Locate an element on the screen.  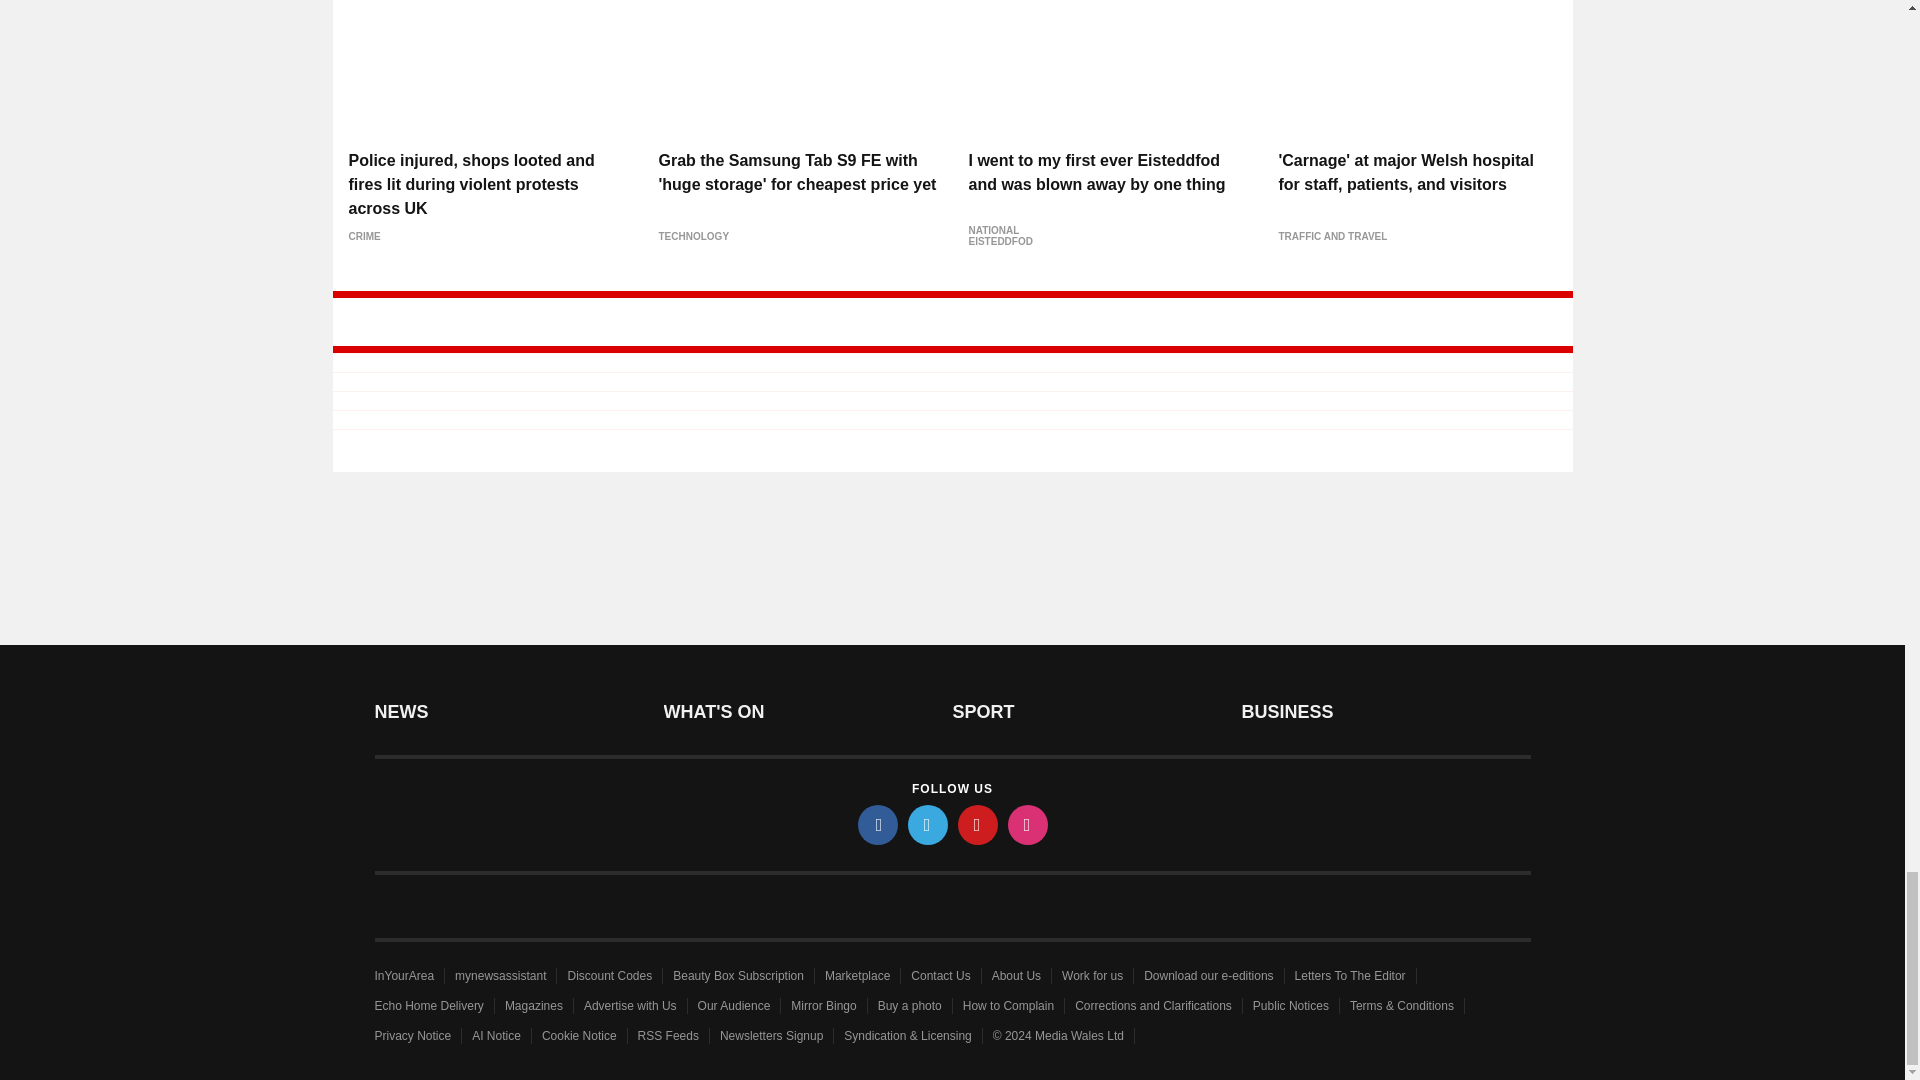
facebook is located at coordinates (878, 824).